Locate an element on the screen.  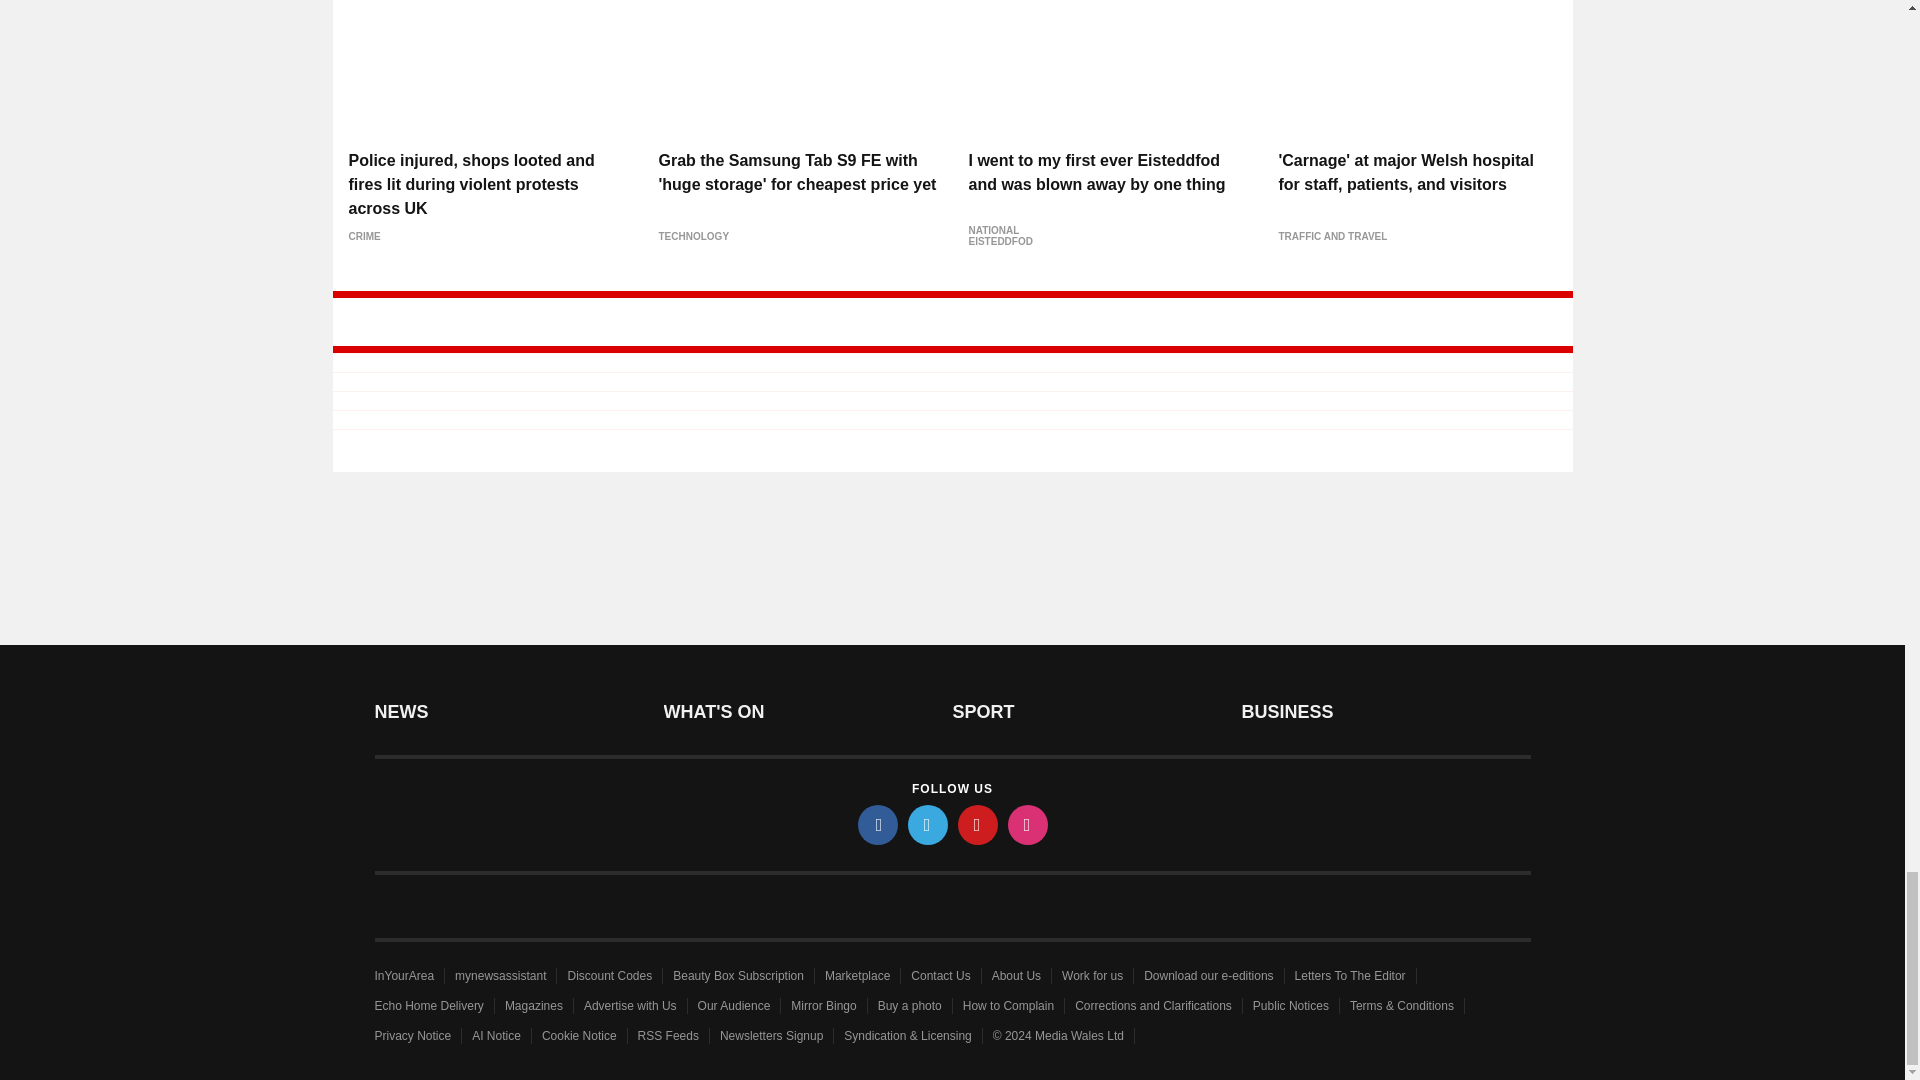
facebook is located at coordinates (878, 824).